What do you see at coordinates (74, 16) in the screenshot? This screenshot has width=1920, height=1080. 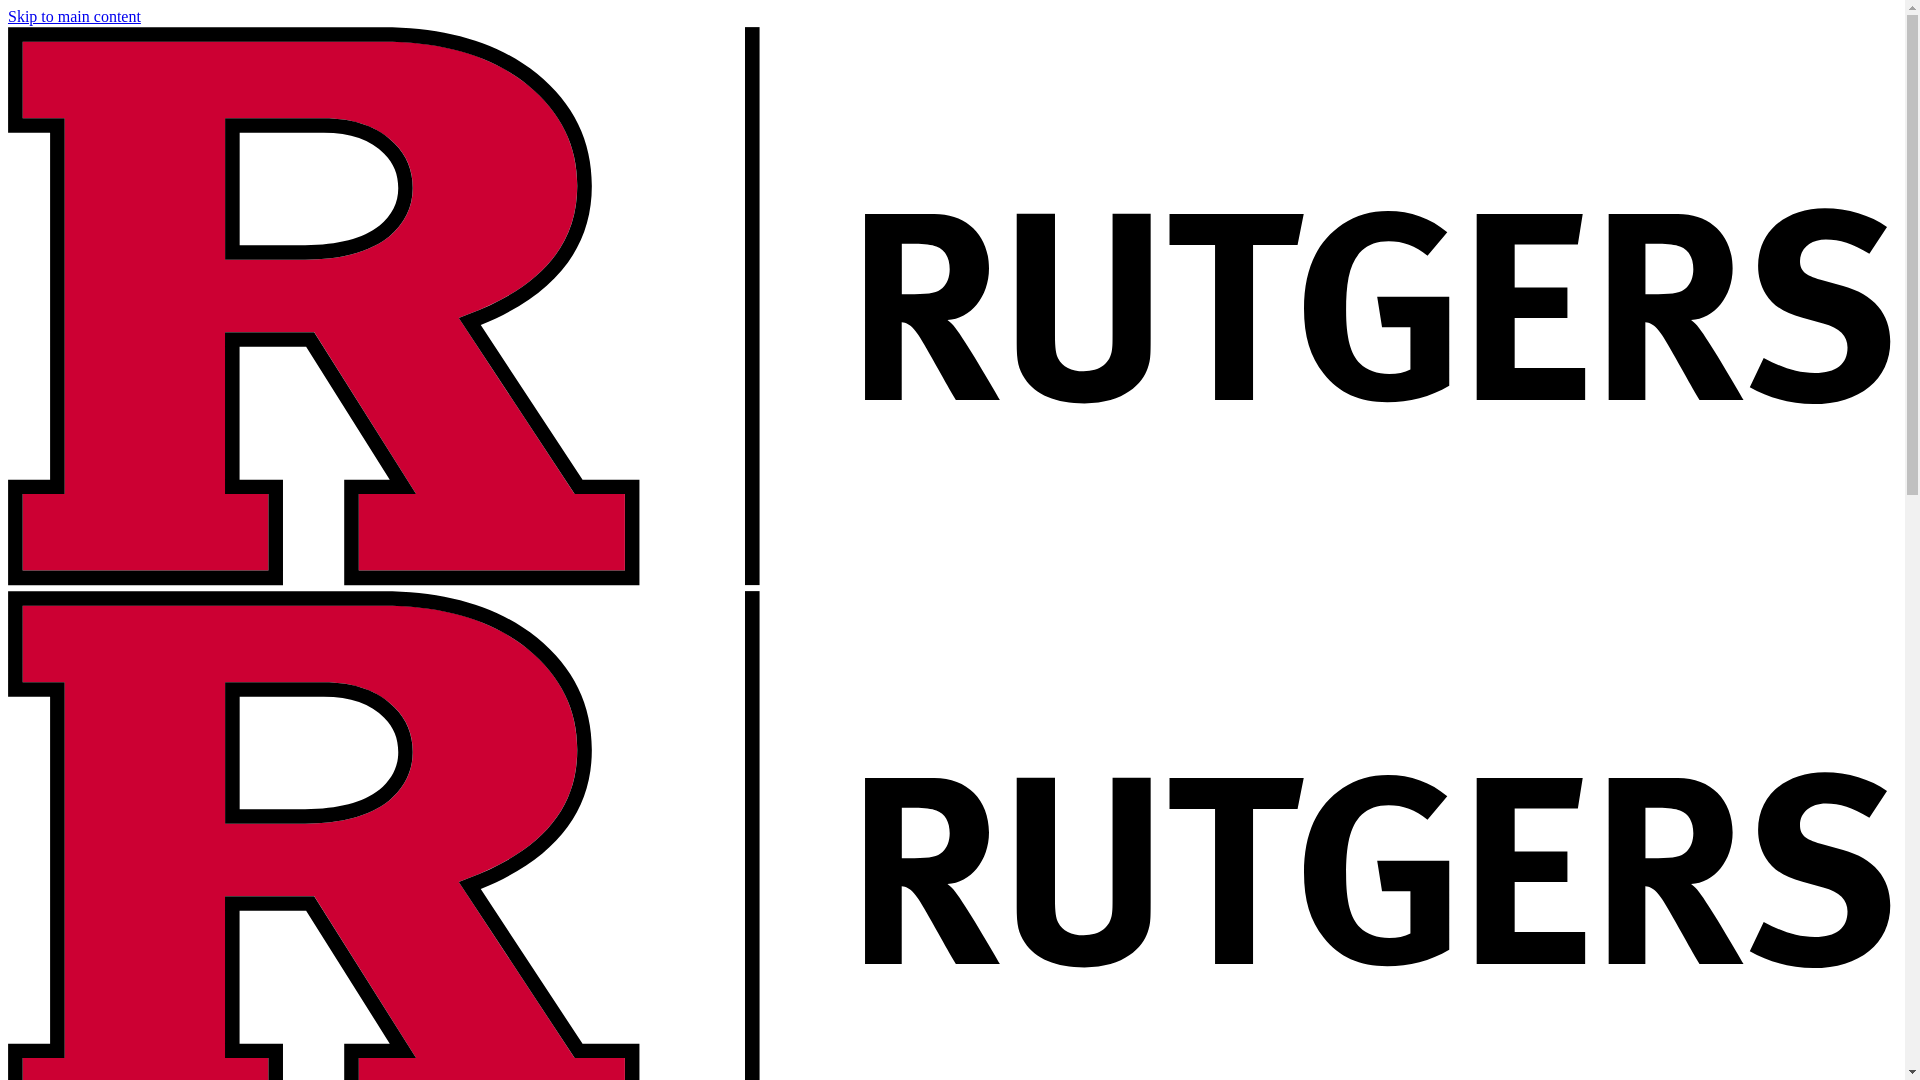 I see `Skip to main content` at bounding box center [74, 16].